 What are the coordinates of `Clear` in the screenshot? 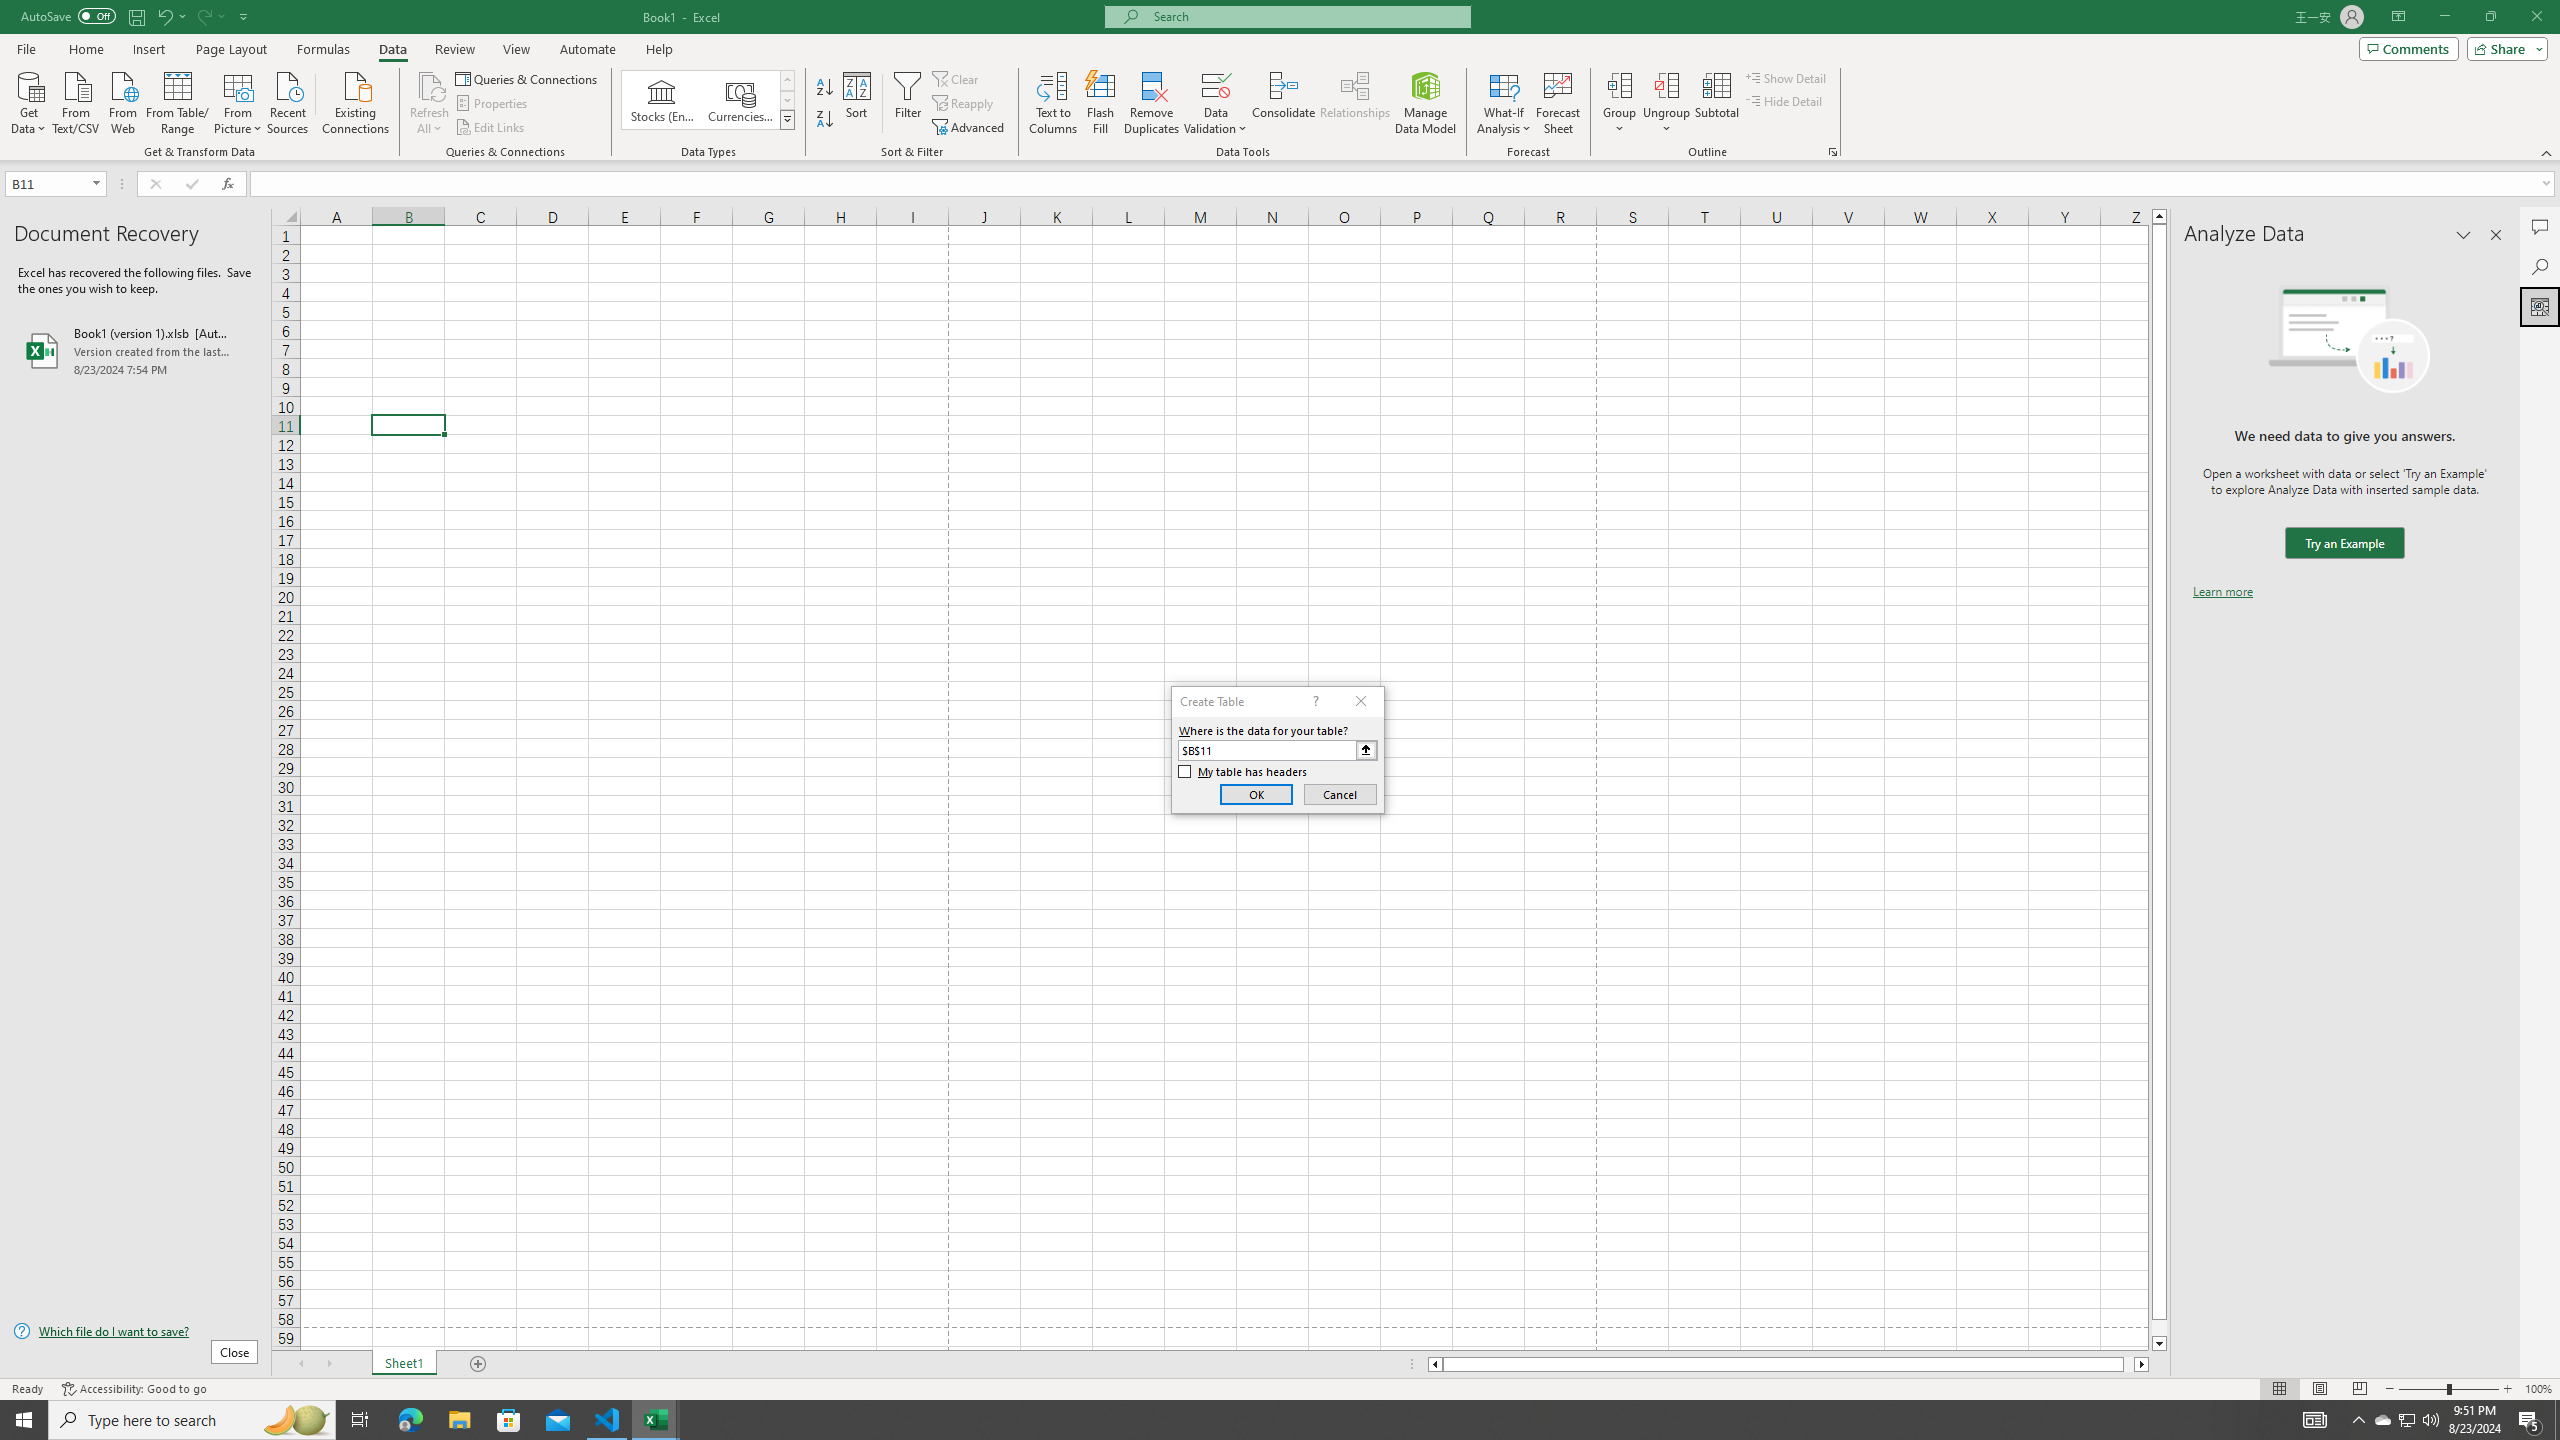 It's located at (957, 78).